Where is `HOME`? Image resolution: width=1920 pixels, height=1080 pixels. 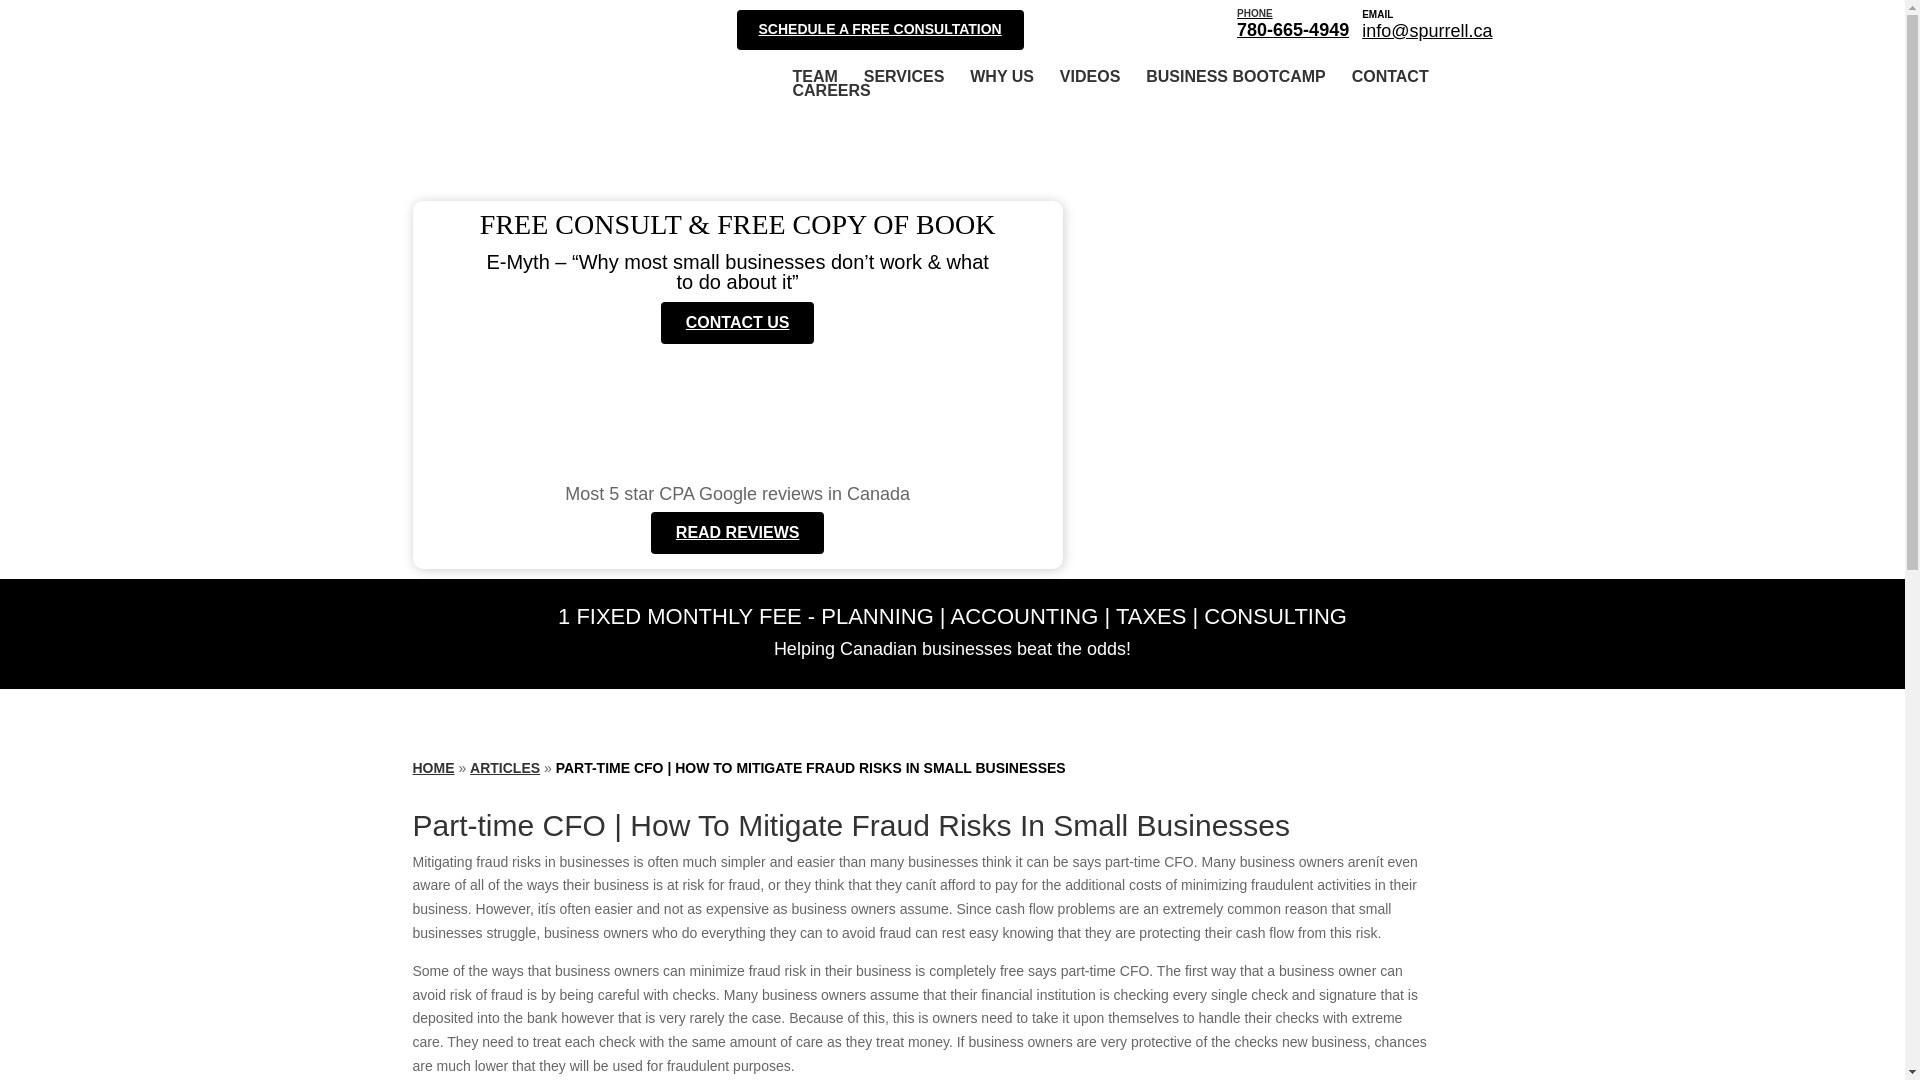 HOME is located at coordinates (1292, 22).